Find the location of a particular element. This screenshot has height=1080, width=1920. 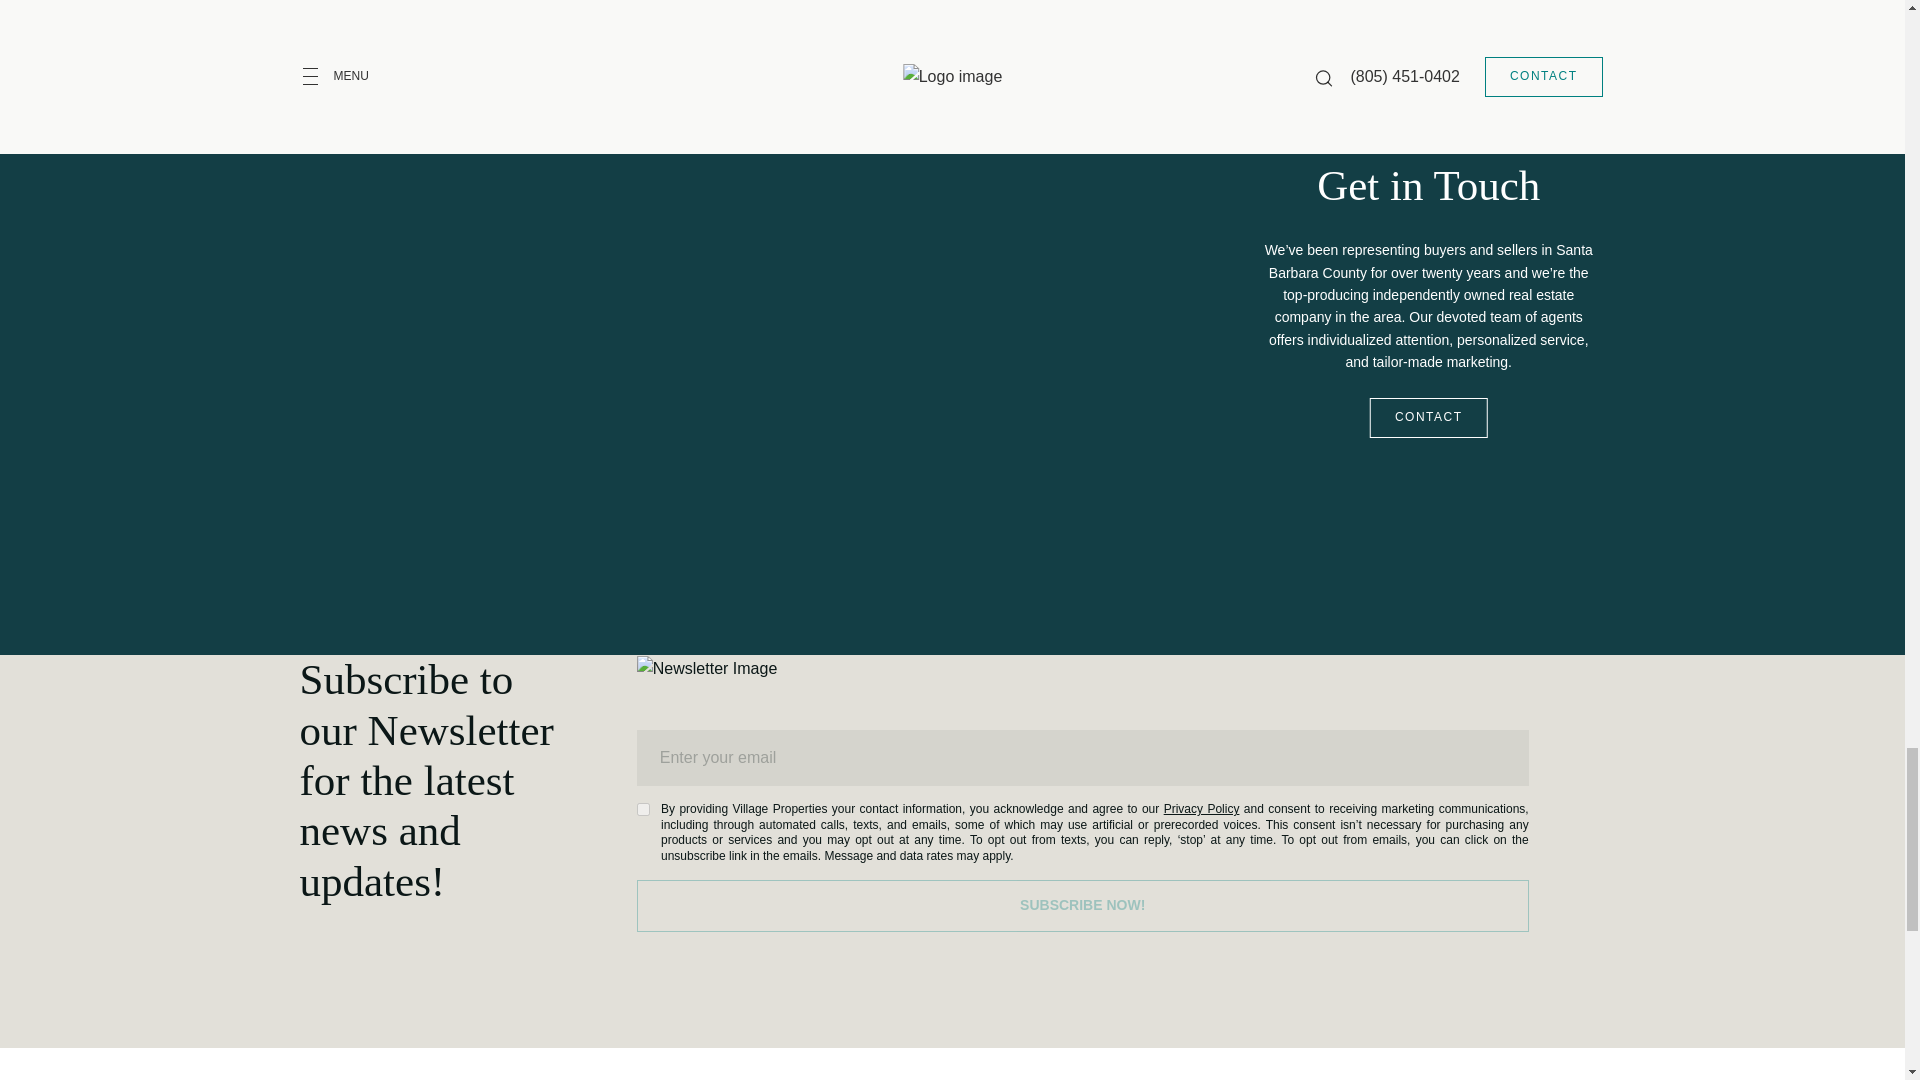

on is located at coordinates (644, 810).